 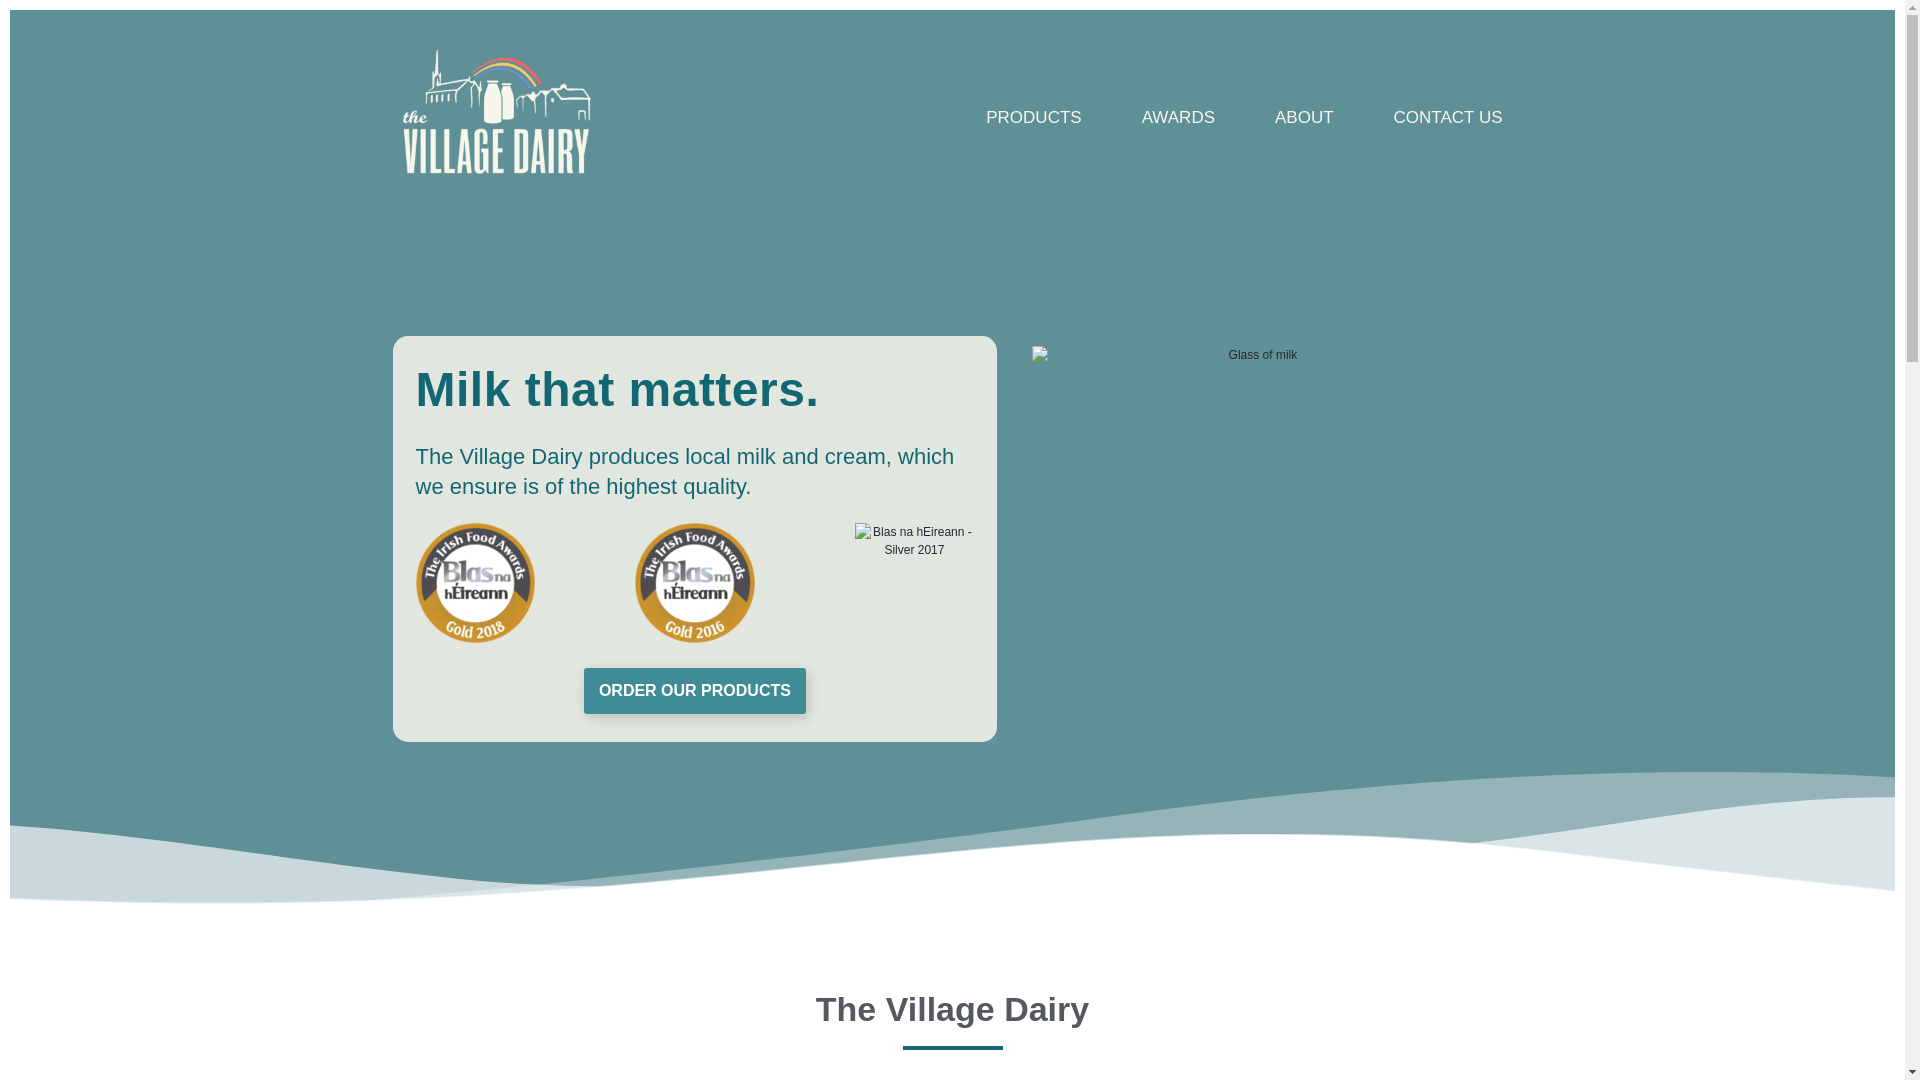 I want to click on CONTACT US, so click(x=1448, y=118).